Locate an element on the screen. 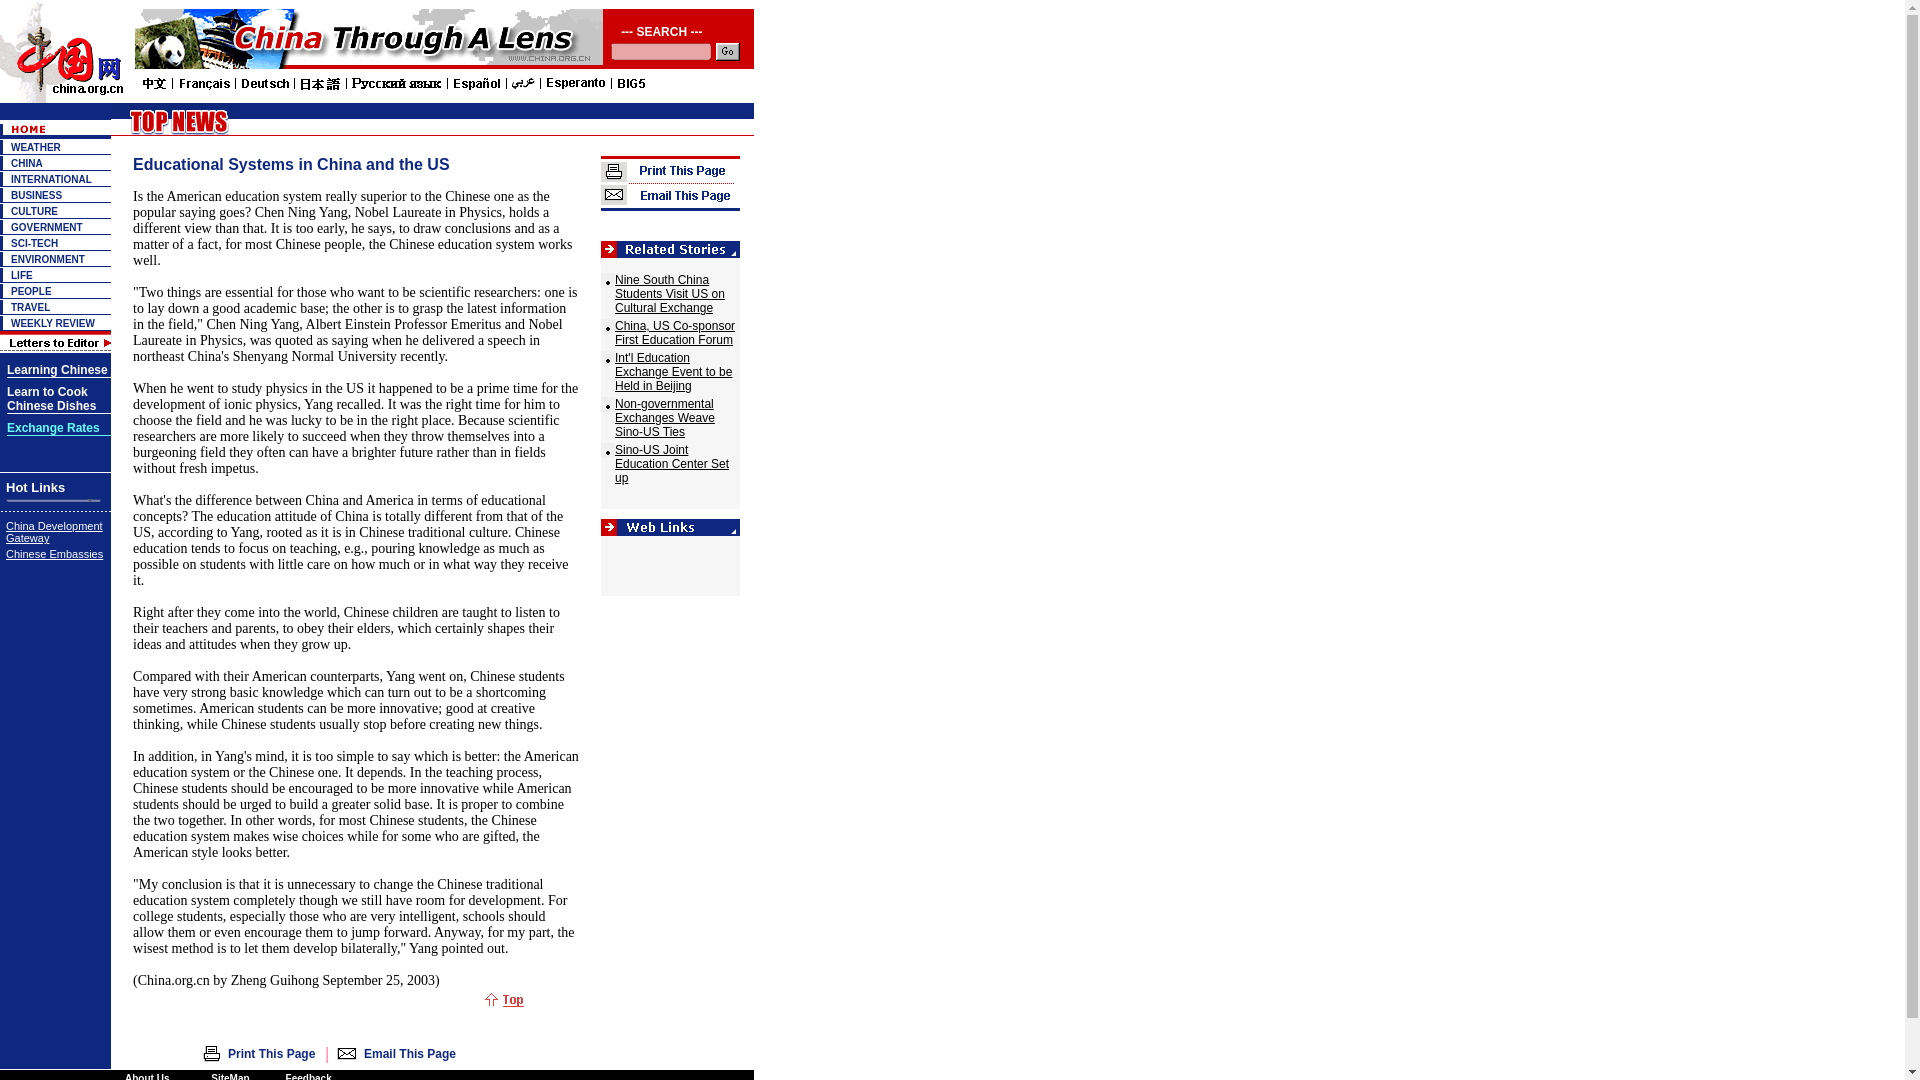  SCI-TECH is located at coordinates (34, 243).